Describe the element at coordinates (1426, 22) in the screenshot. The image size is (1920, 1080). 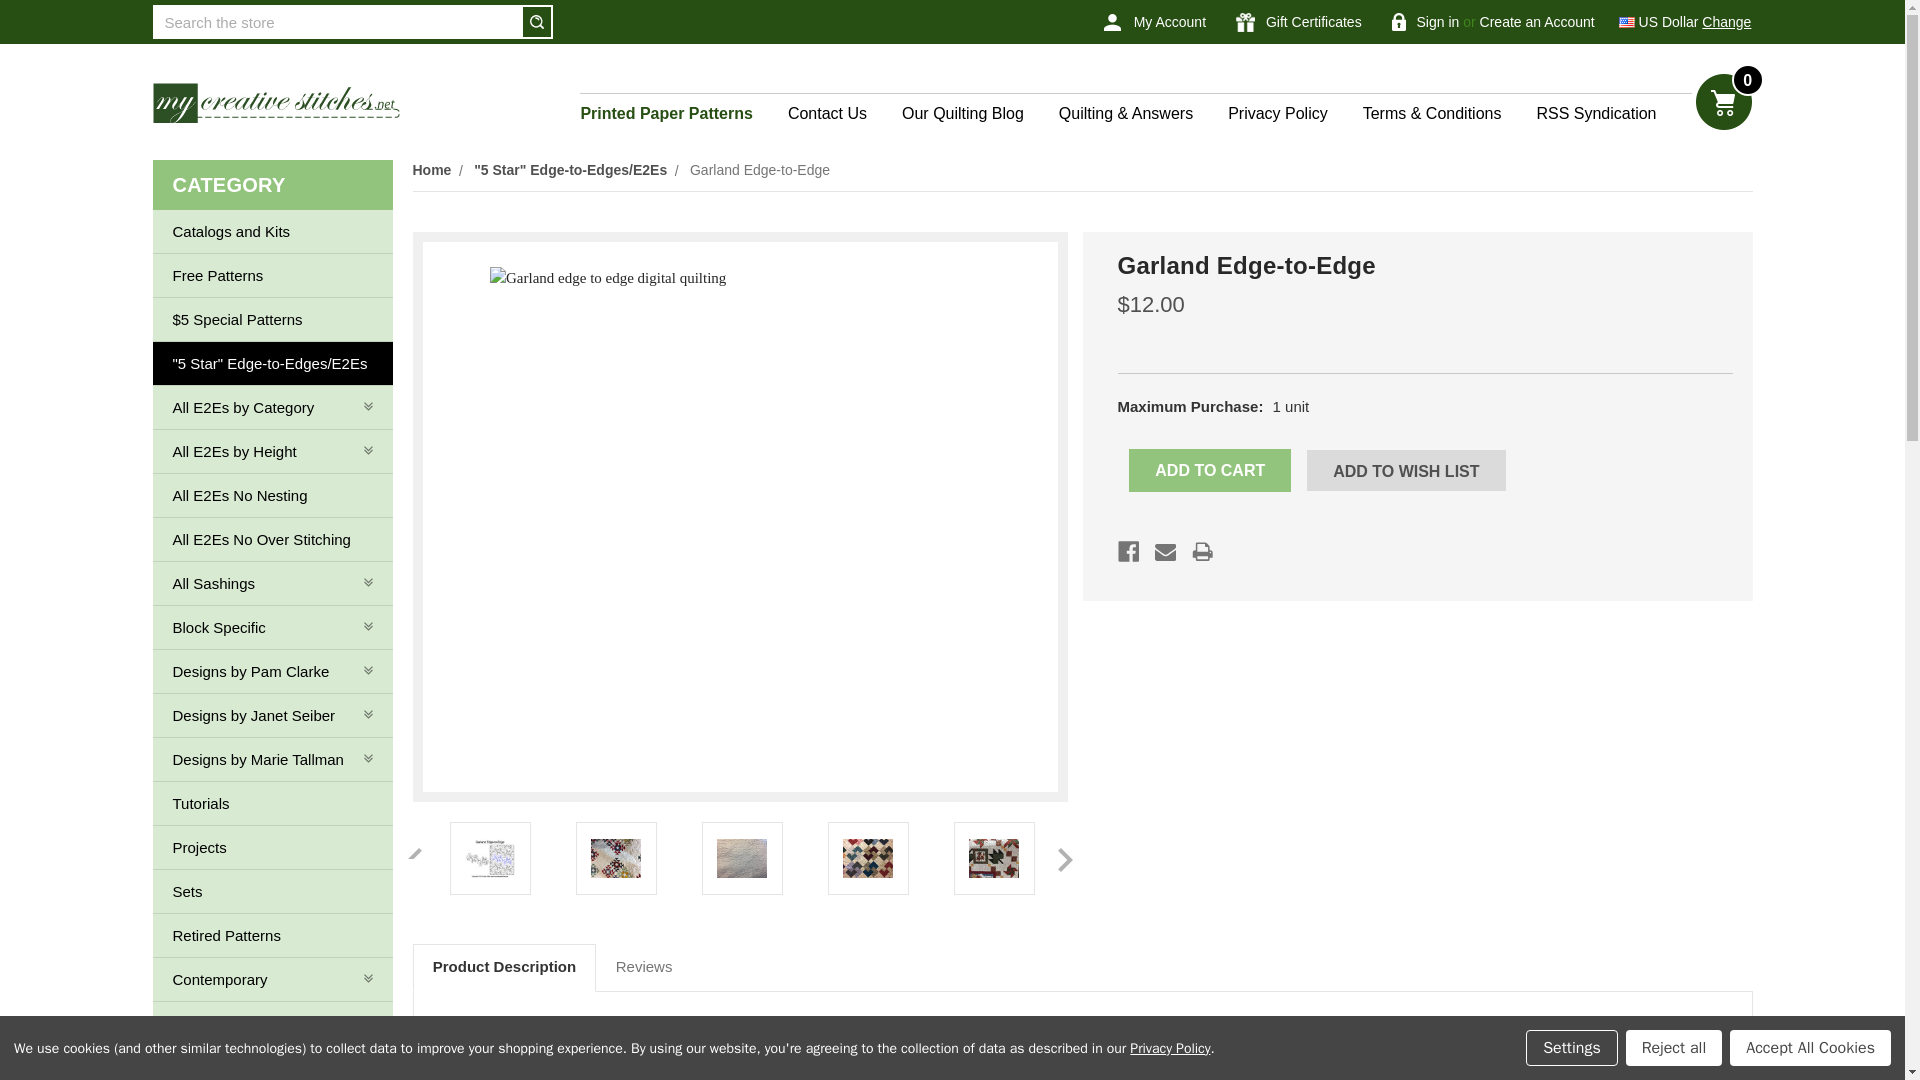
I see `Sign in` at that location.